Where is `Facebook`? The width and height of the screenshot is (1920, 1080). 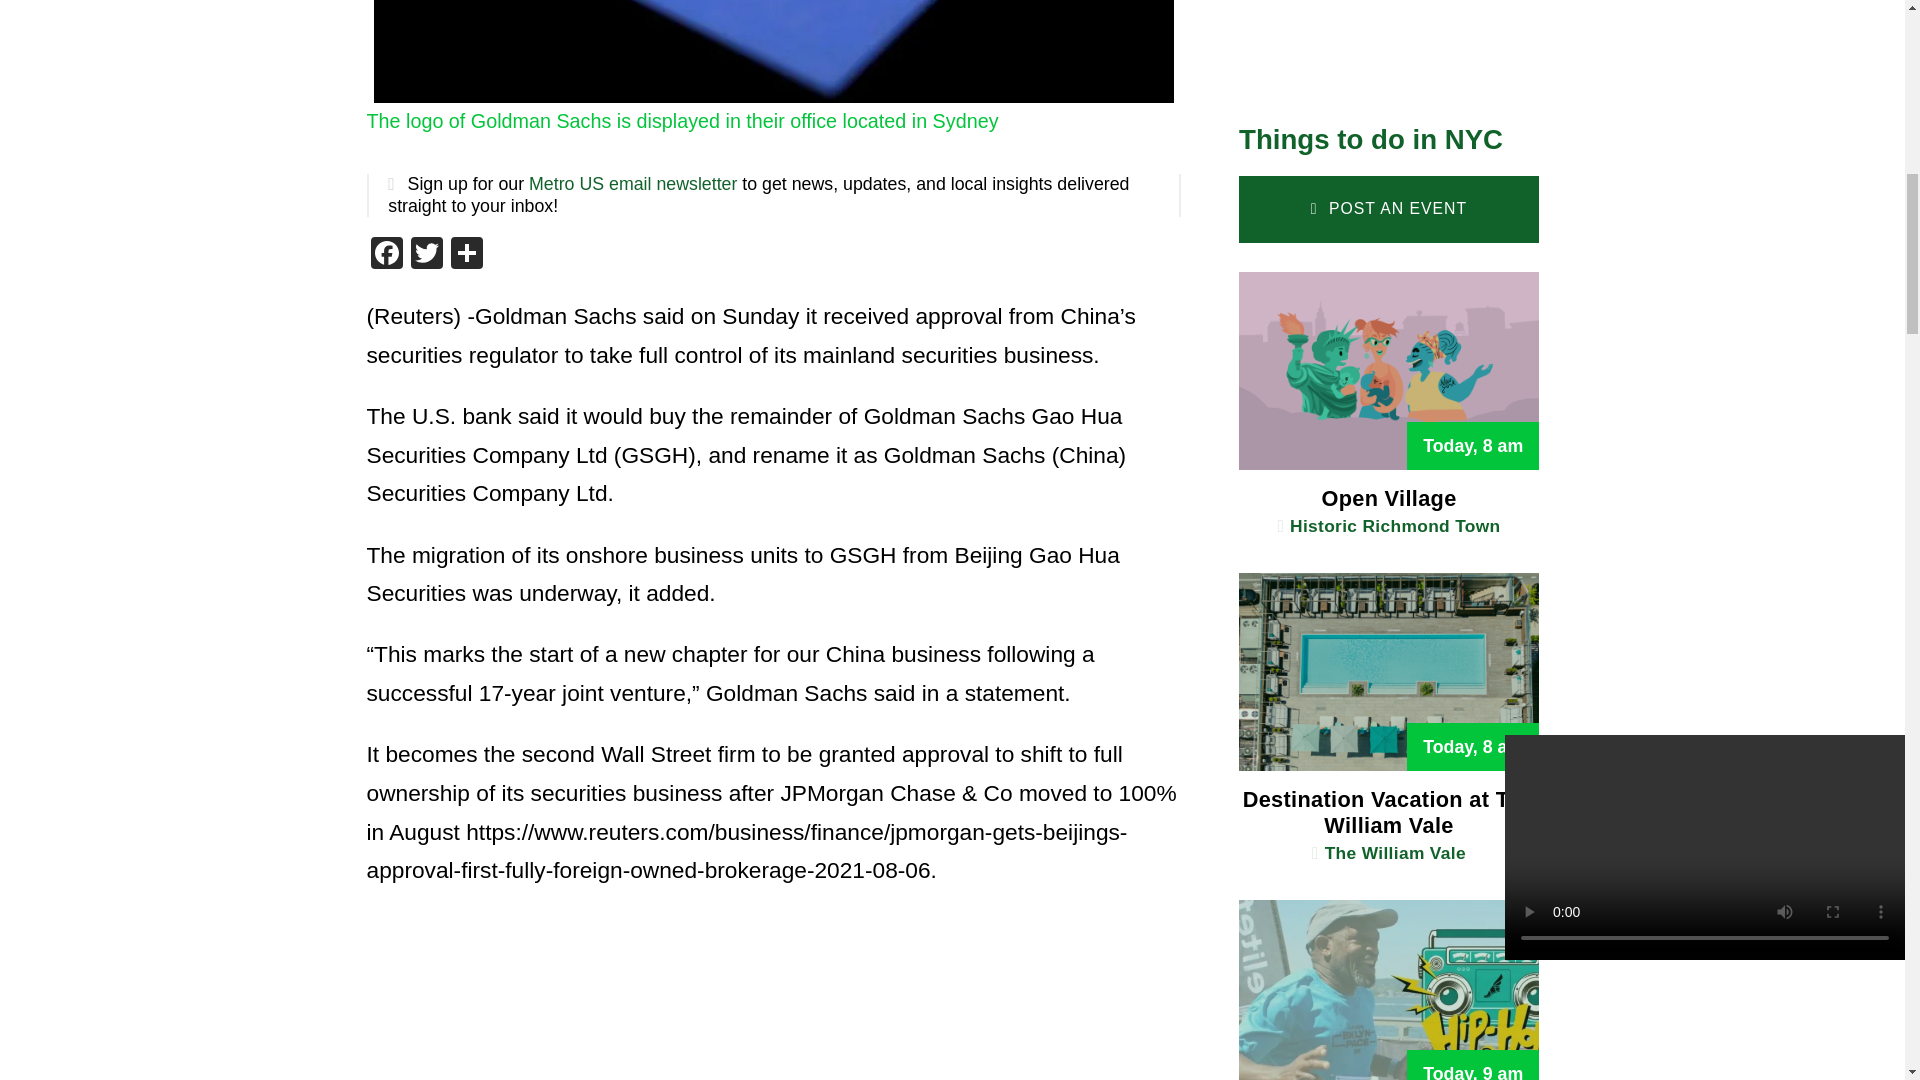
Facebook is located at coordinates (386, 255).